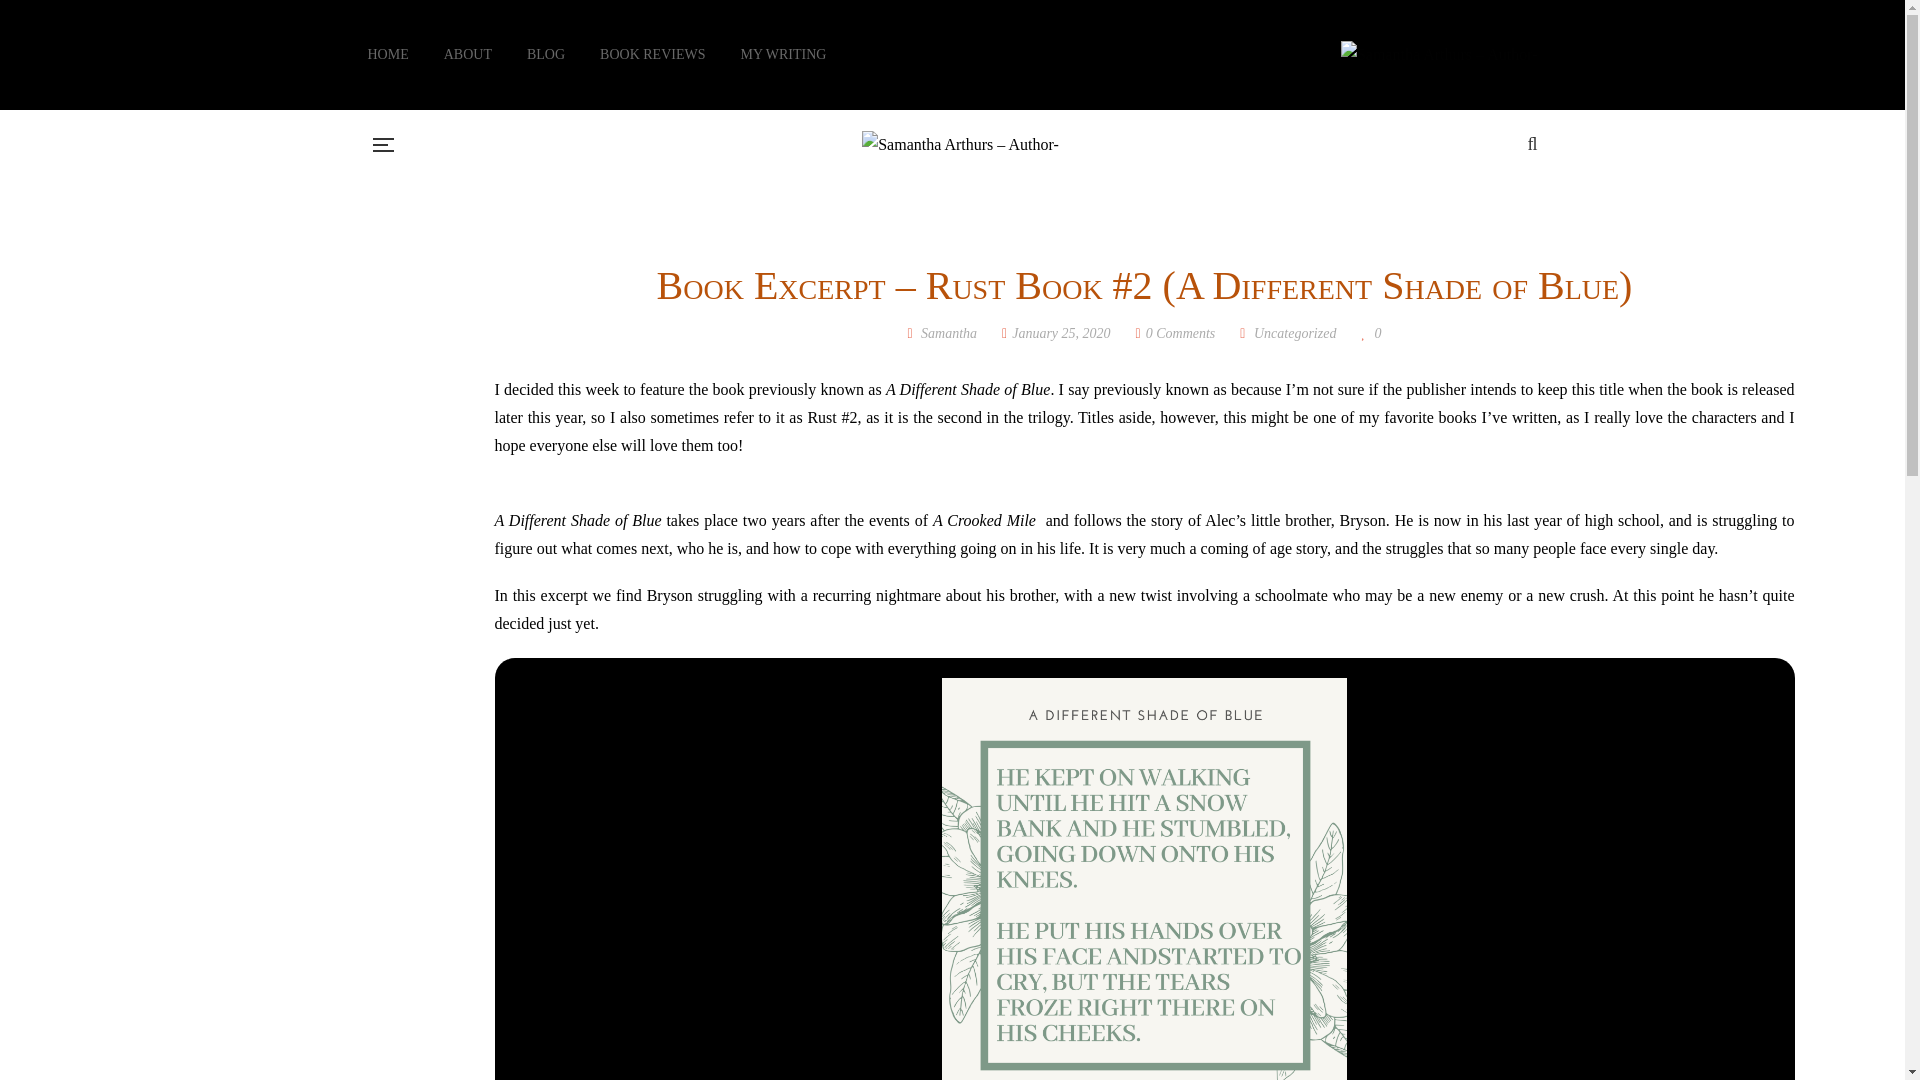 The height and width of the screenshot is (1080, 1920). What do you see at coordinates (942, 334) in the screenshot?
I see `Samantha` at bounding box center [942, 334].